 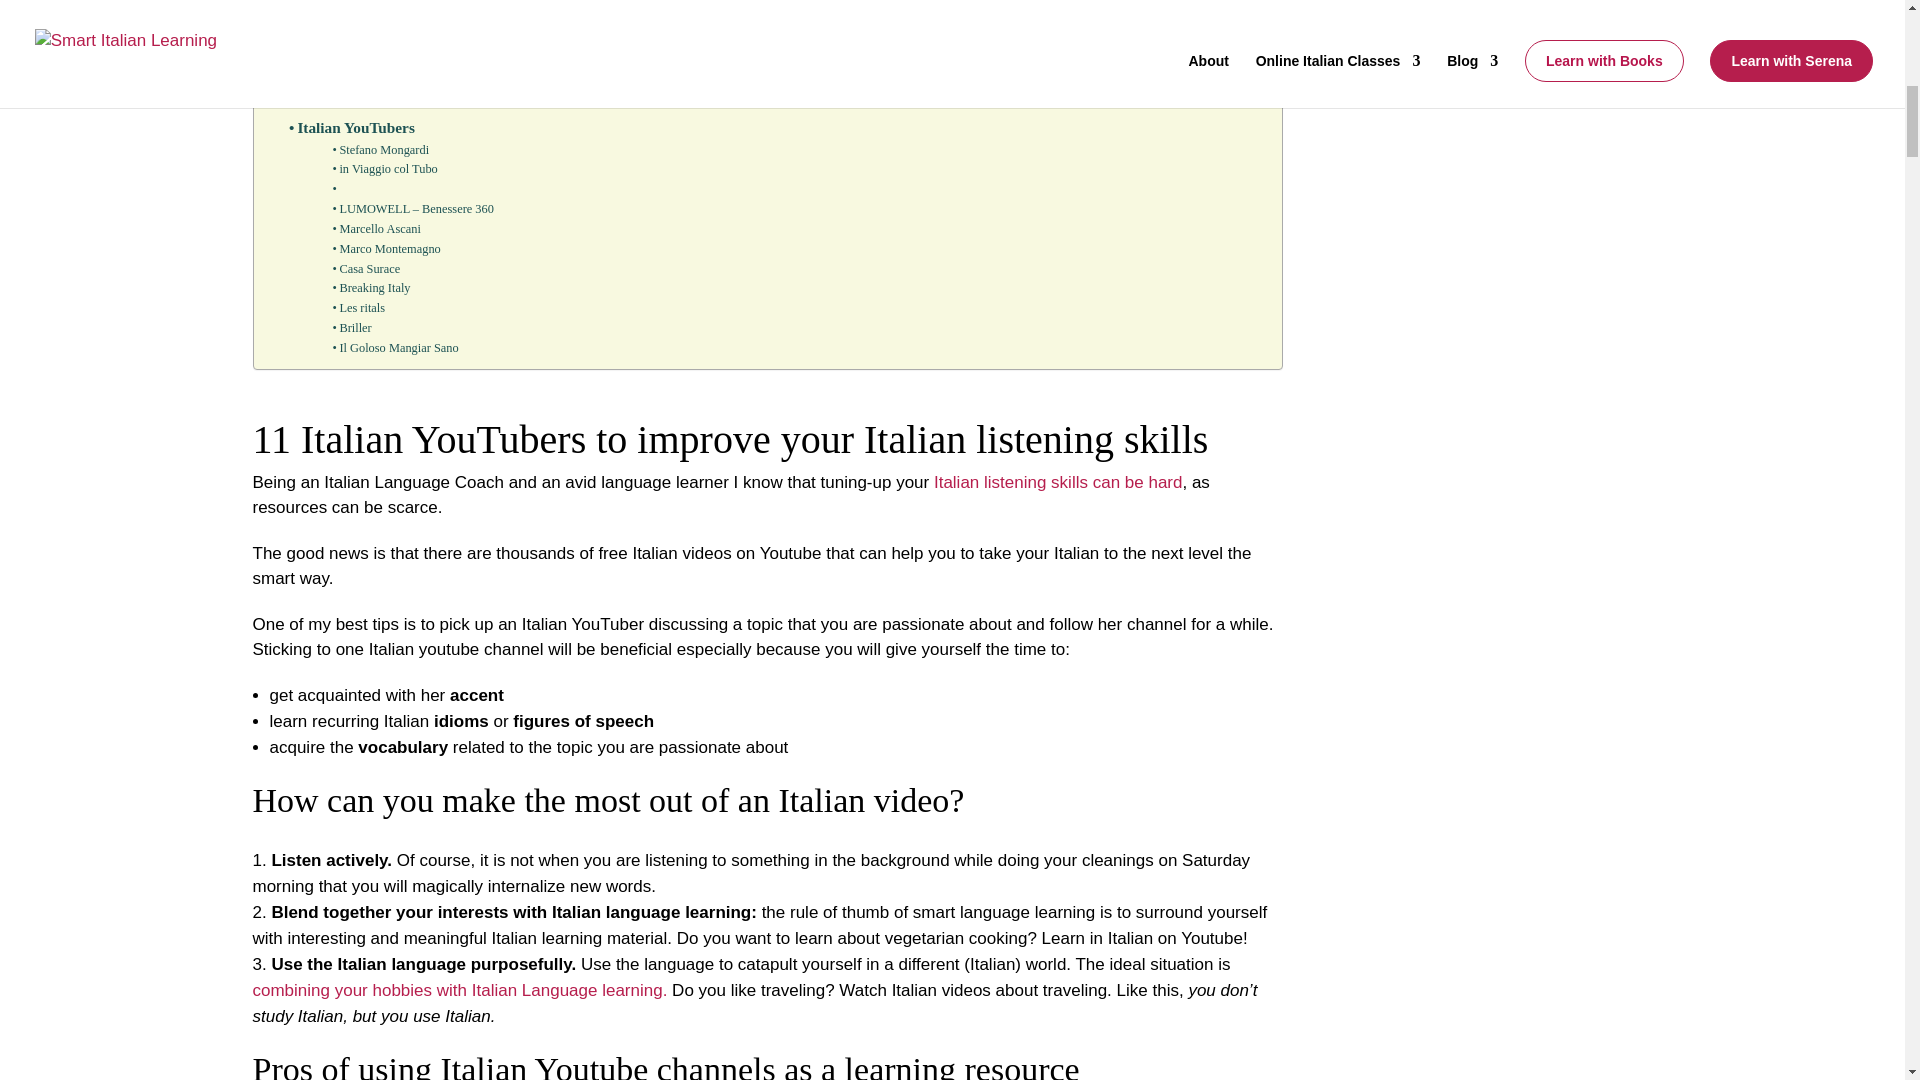 I want to click on in Viaggio col Tubo, so click(x=384, y=170).